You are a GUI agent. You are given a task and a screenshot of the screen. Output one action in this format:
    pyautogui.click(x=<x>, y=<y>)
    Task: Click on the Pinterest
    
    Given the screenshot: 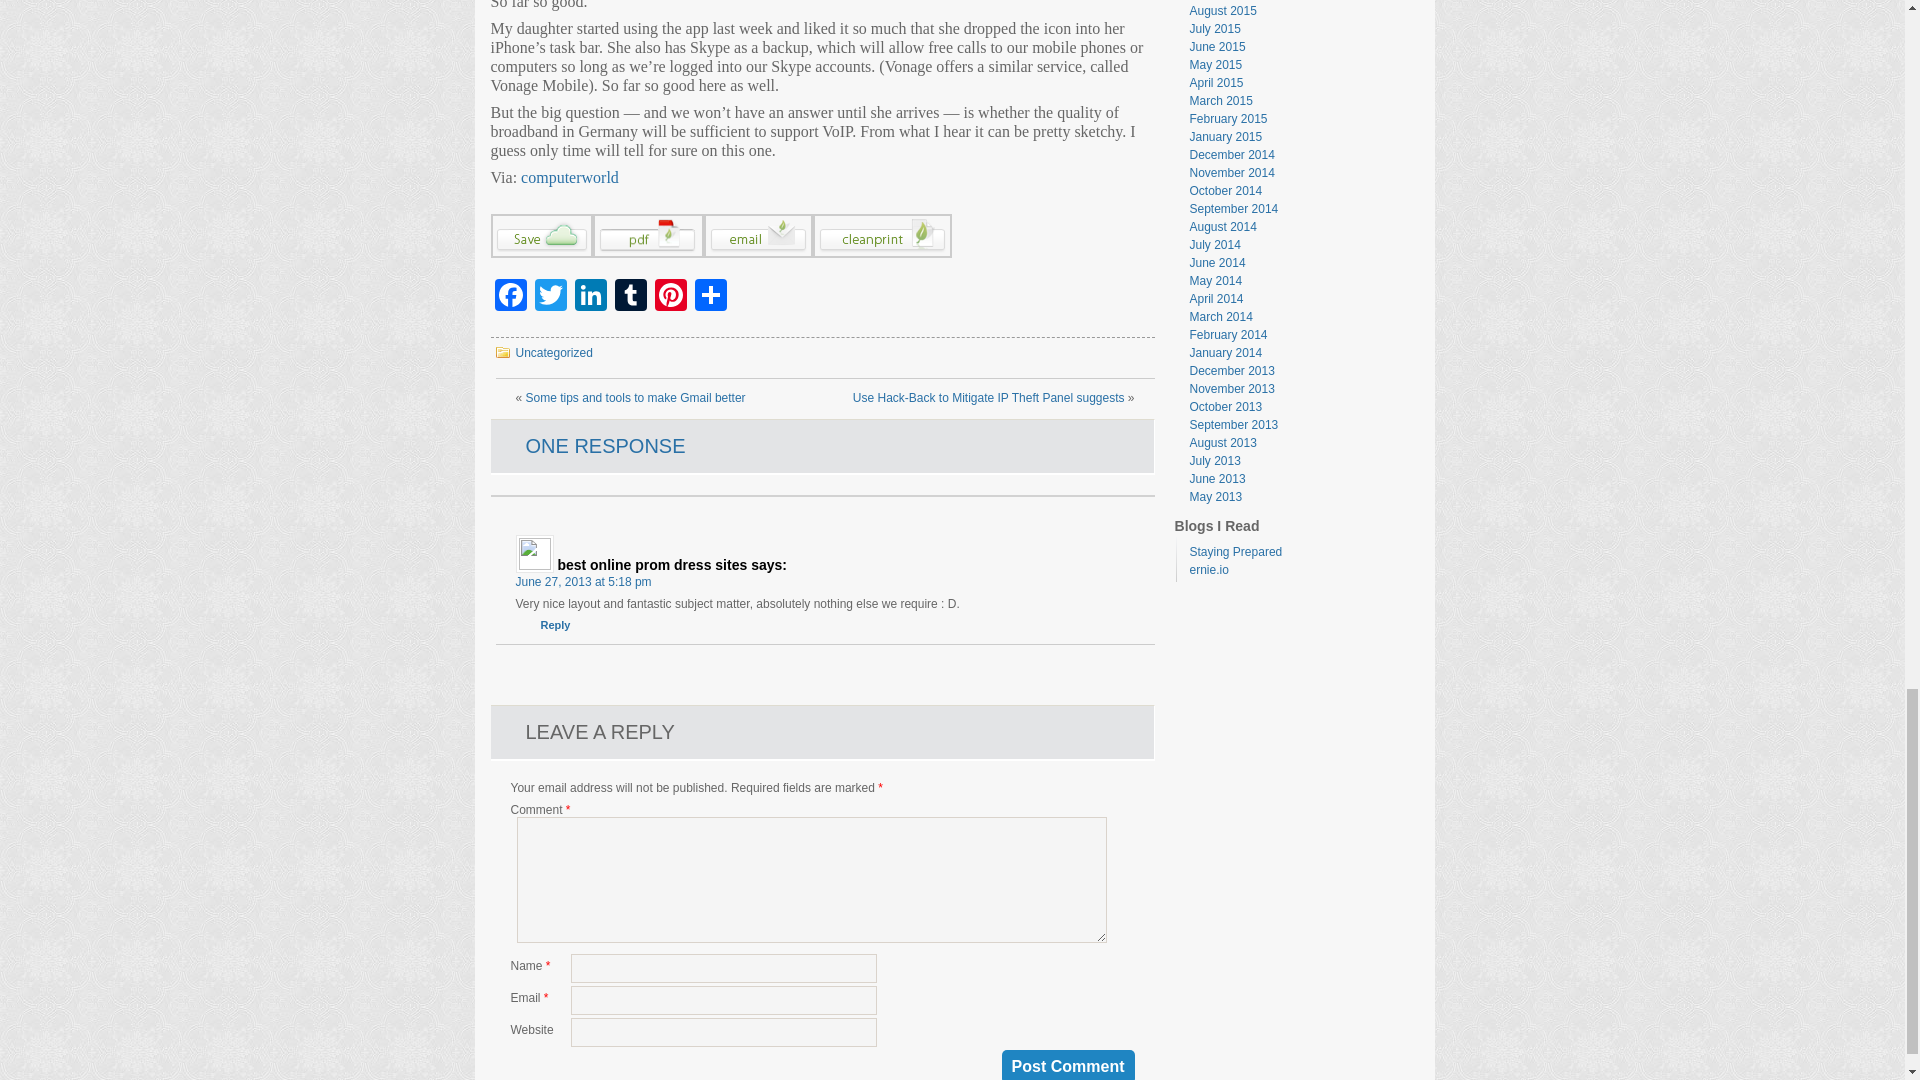 What is the action you would take?
    pyautogui.click(x=670, y=297)
    